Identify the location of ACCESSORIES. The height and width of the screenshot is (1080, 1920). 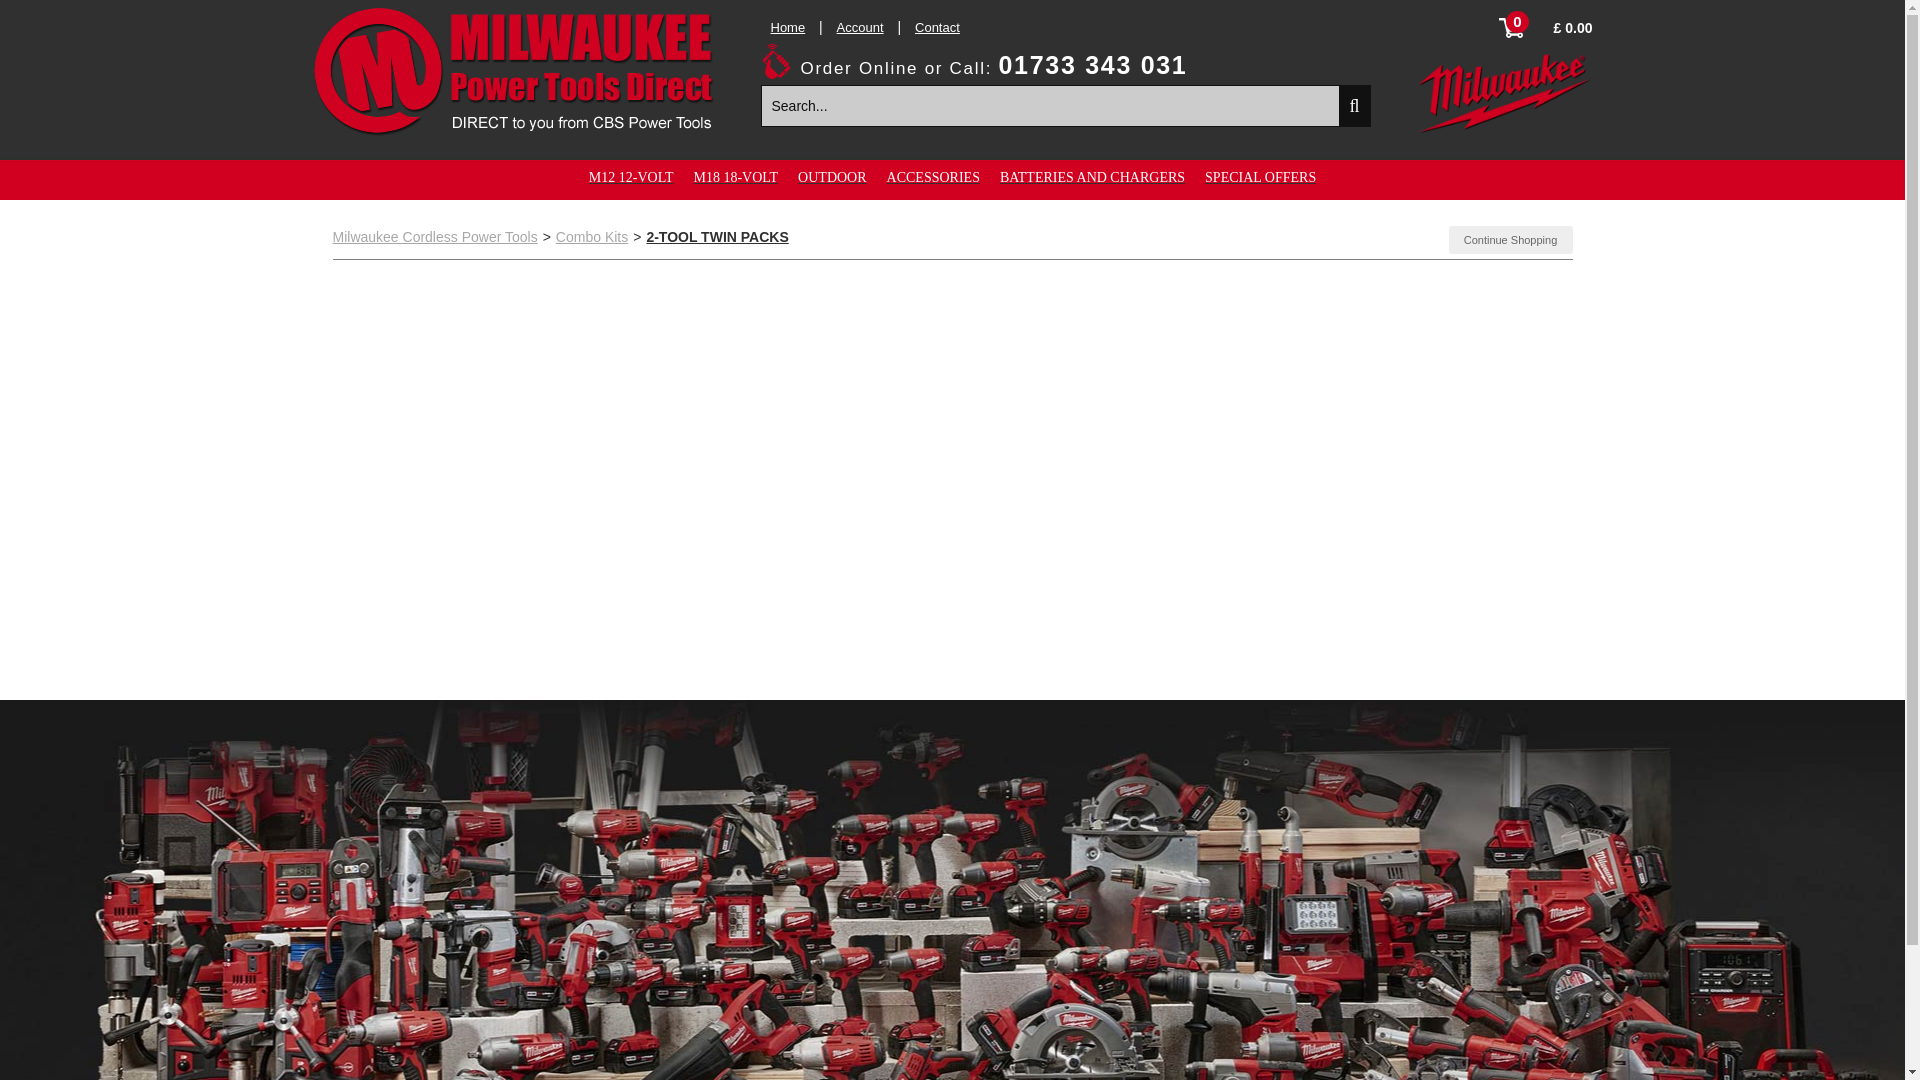
(933, 177).